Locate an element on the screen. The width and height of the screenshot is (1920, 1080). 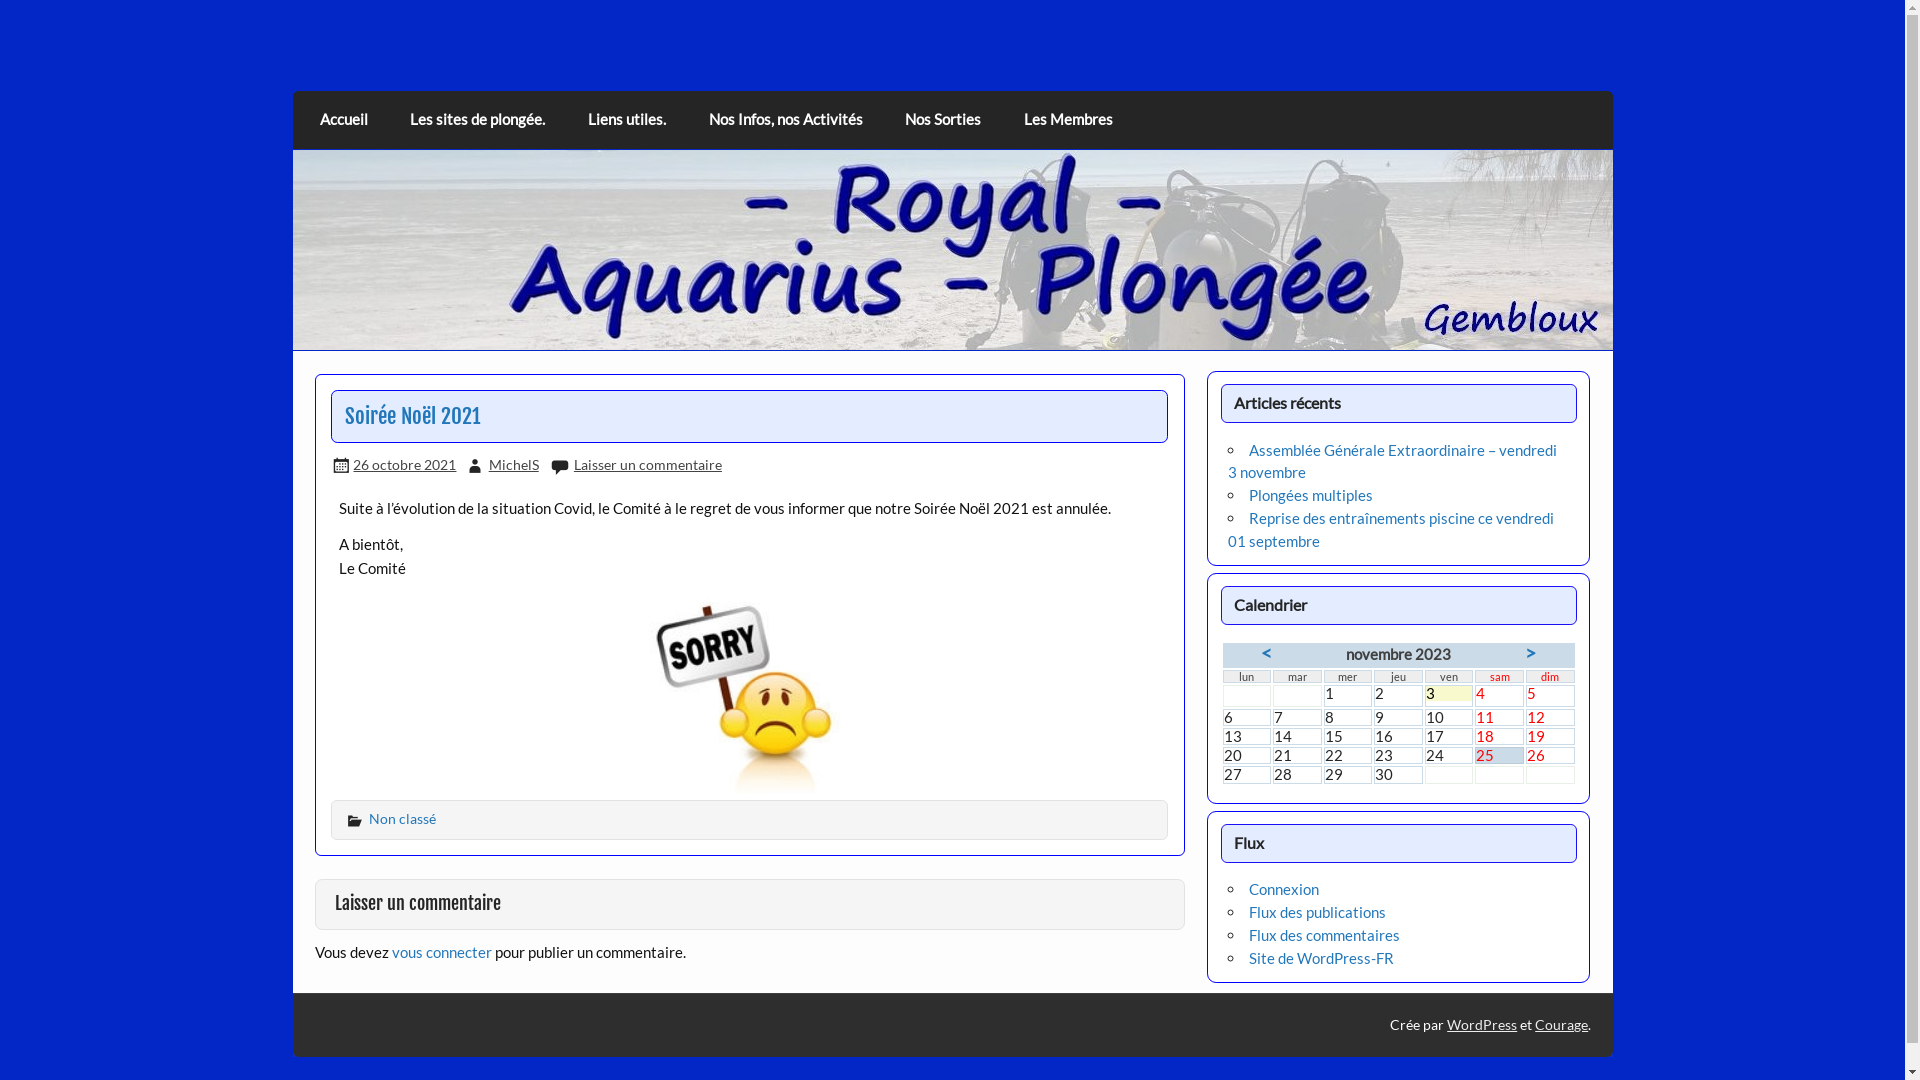
Liens utiles. is located at coordinates (628, 120).